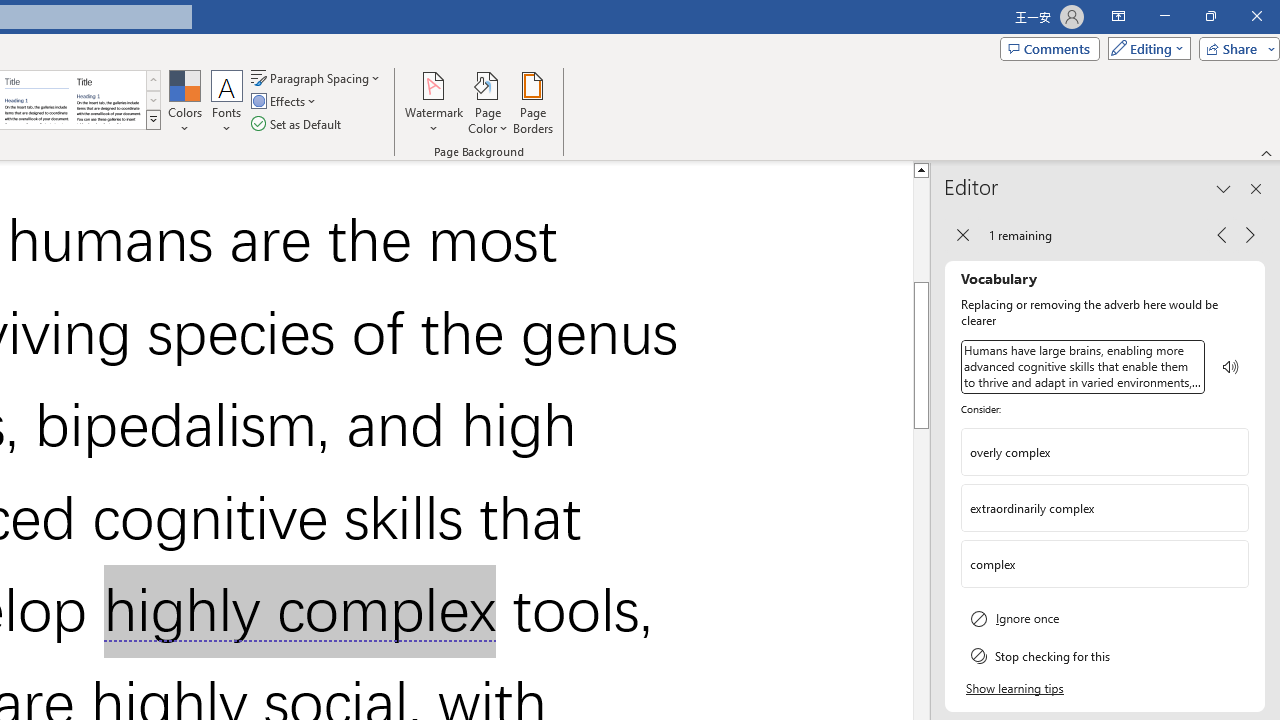 This screenshot has height=720, width=1280. I want to click on Comments, so click(1049, 48).